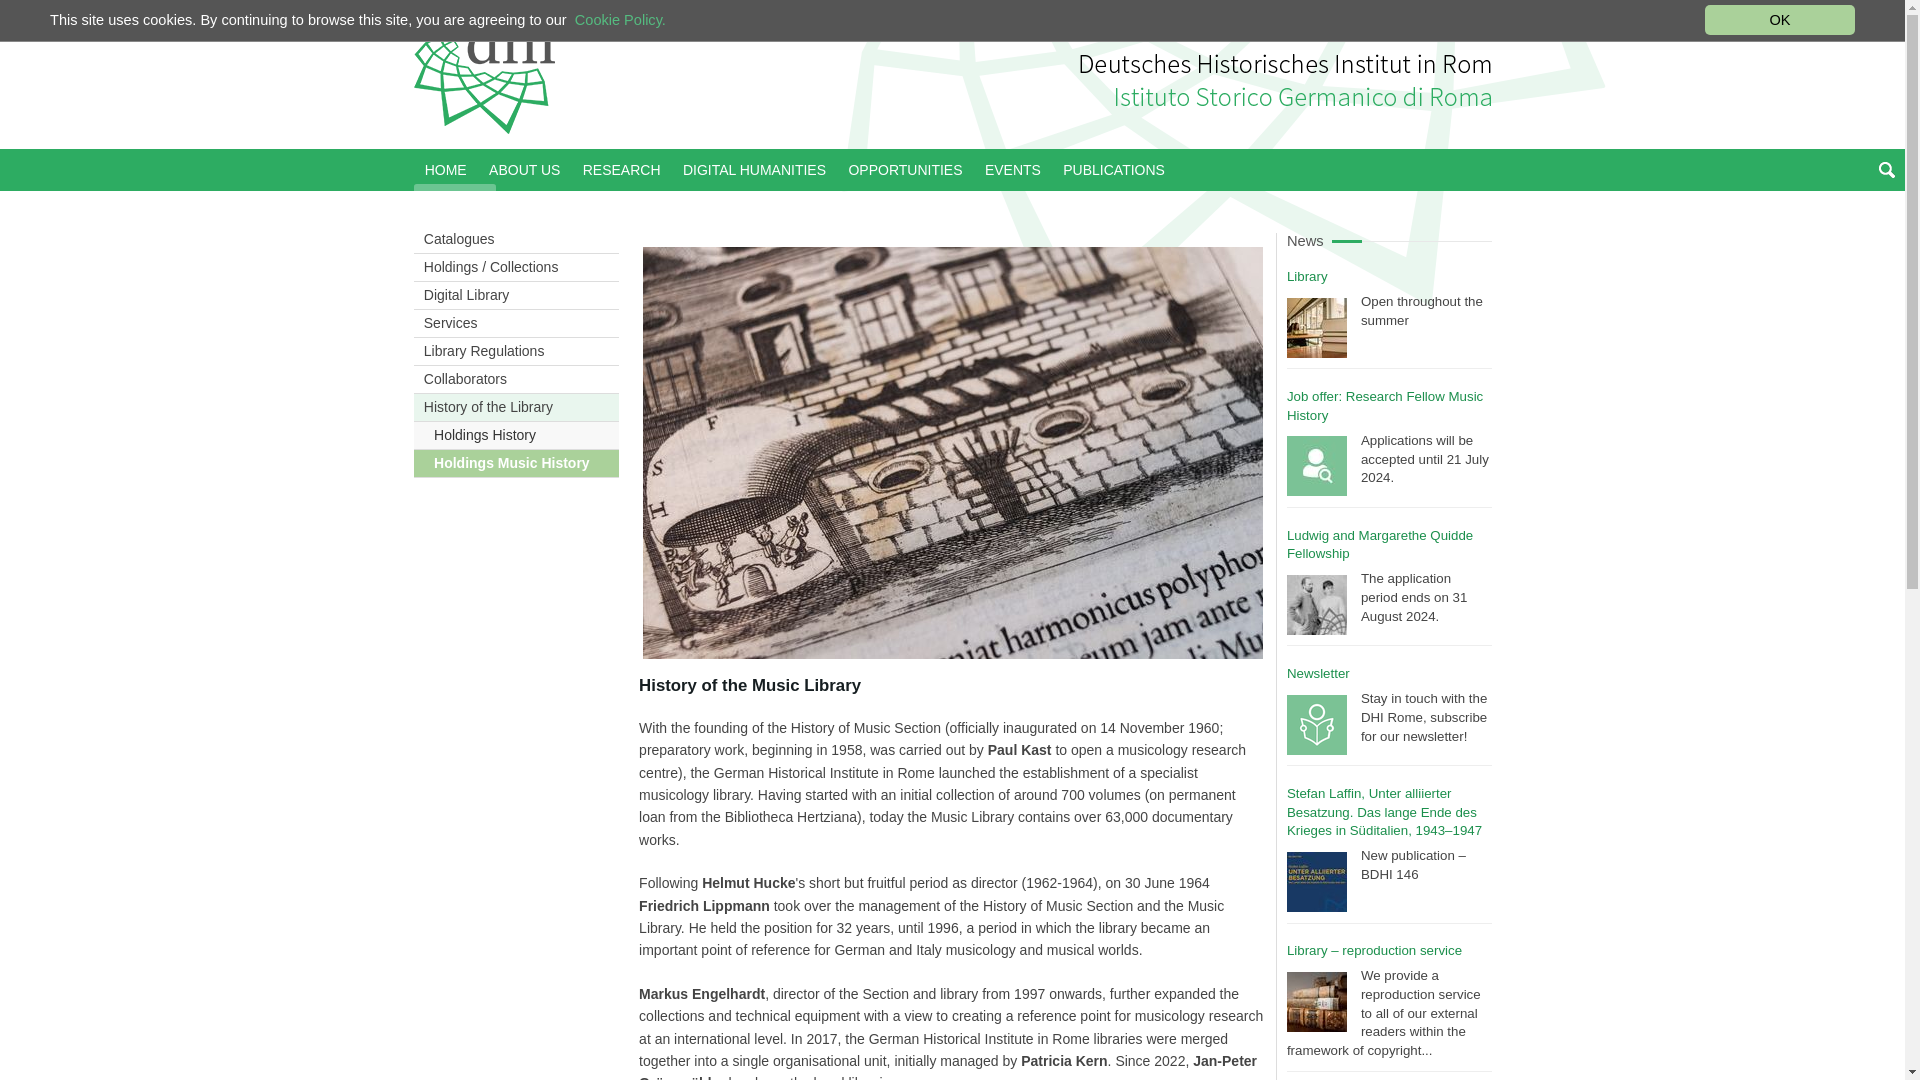 The width and height of the screenshot is (1920, 1080). I want to click on Ludwig and Margarethe Quidde Fellowship, so click(1379, 544).